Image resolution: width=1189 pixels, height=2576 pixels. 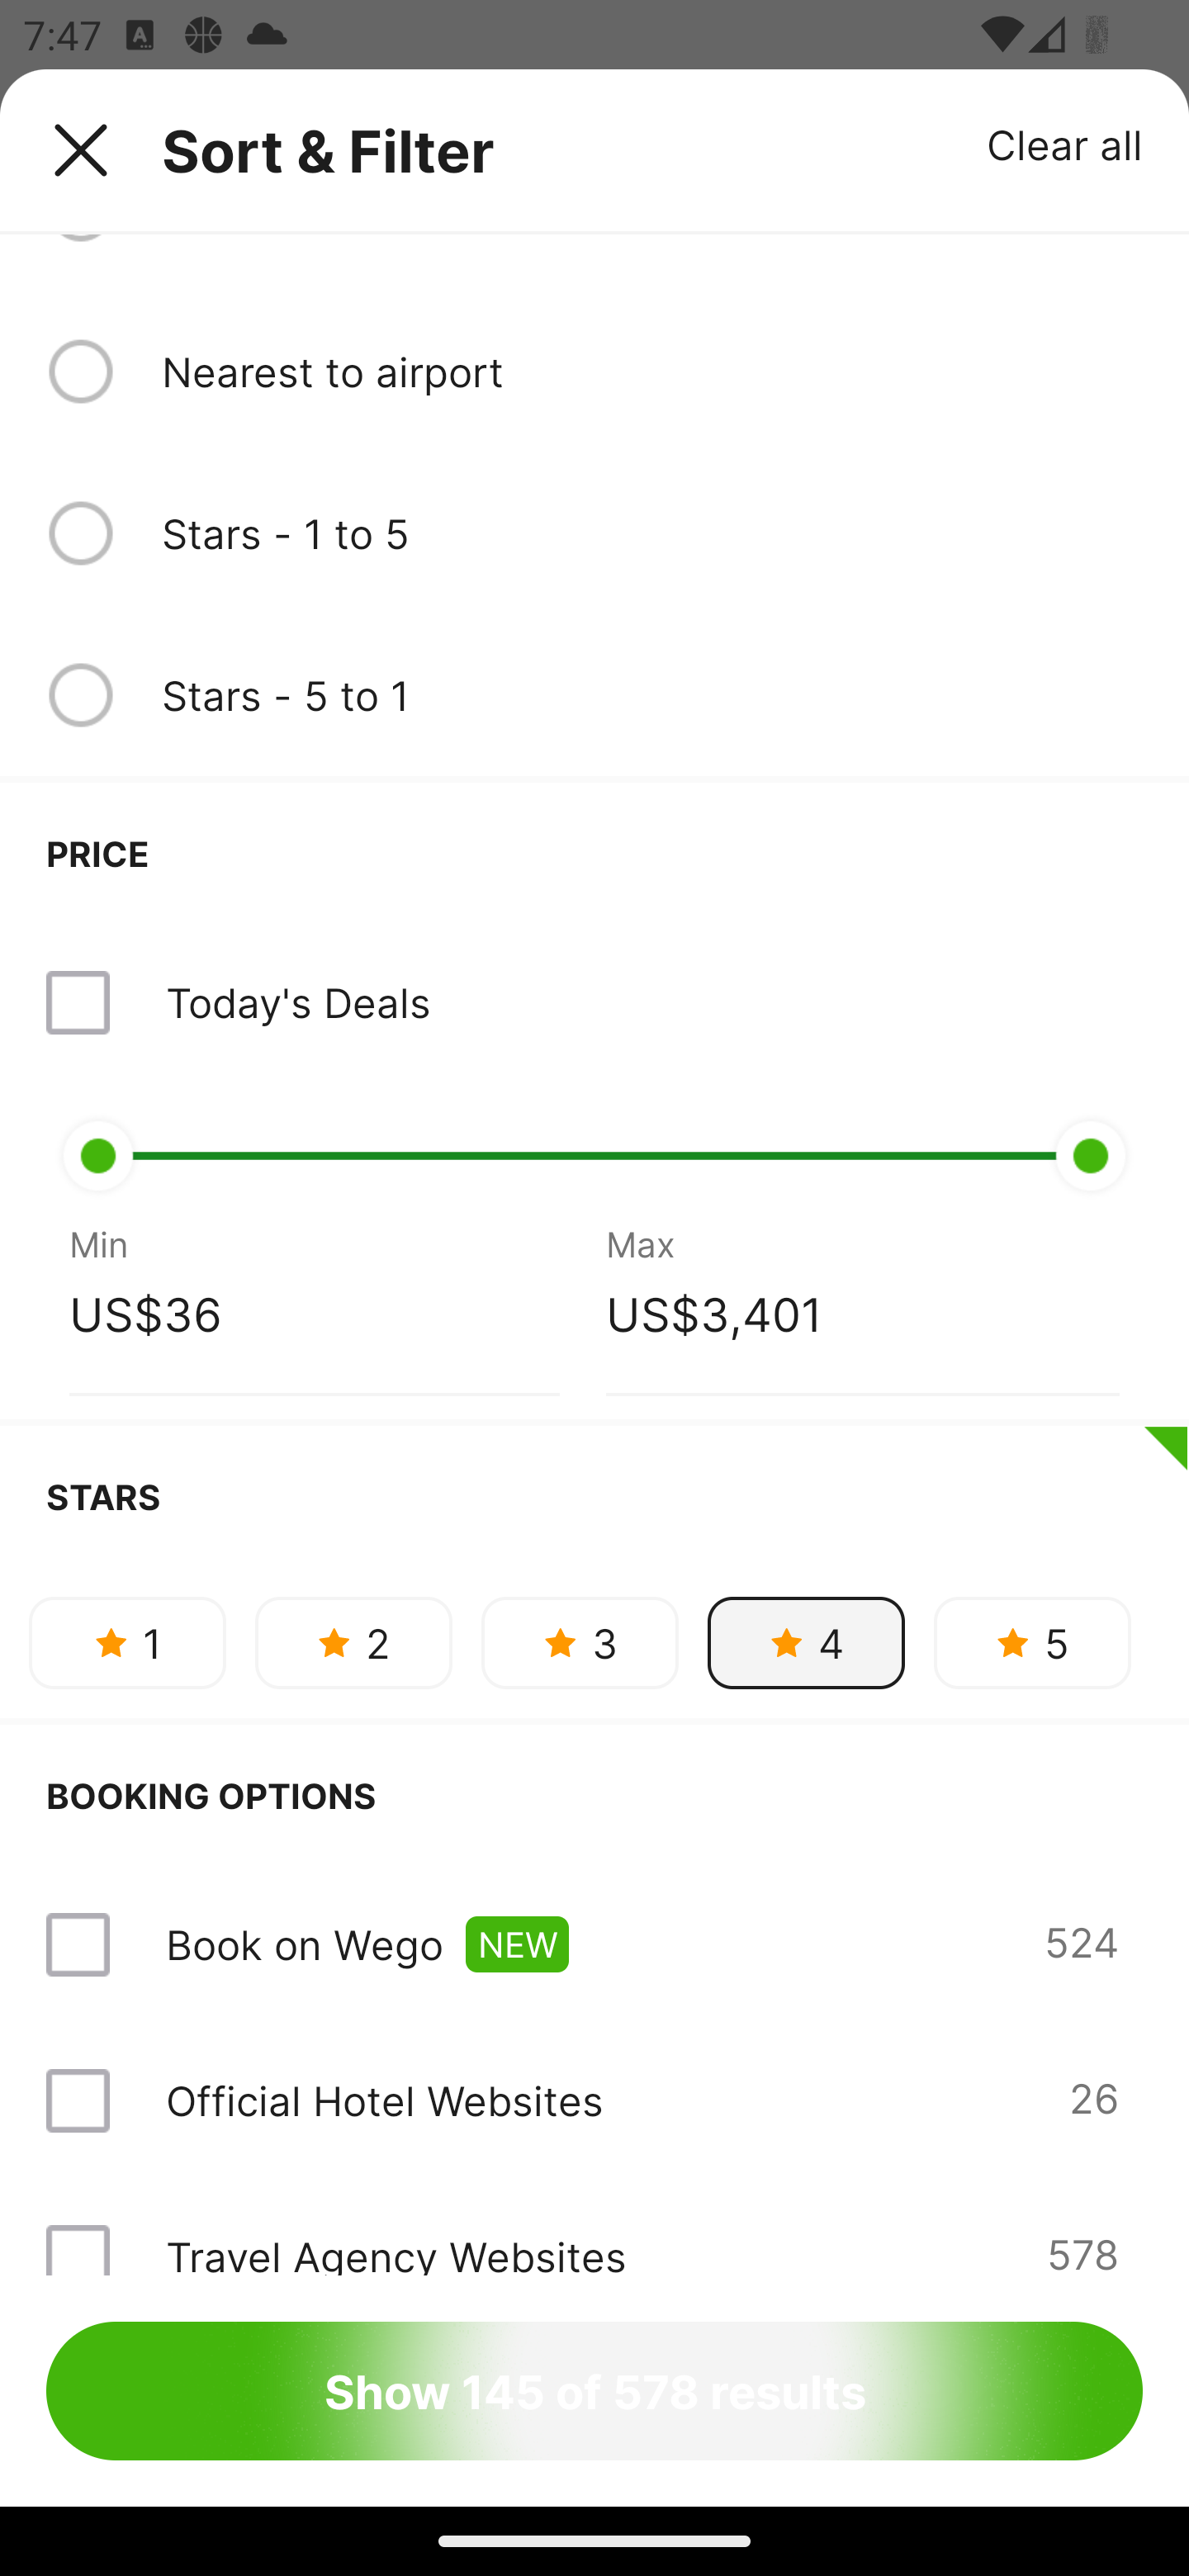 I want to click on Stars - 5 to 1, so click(x=651, y=695).